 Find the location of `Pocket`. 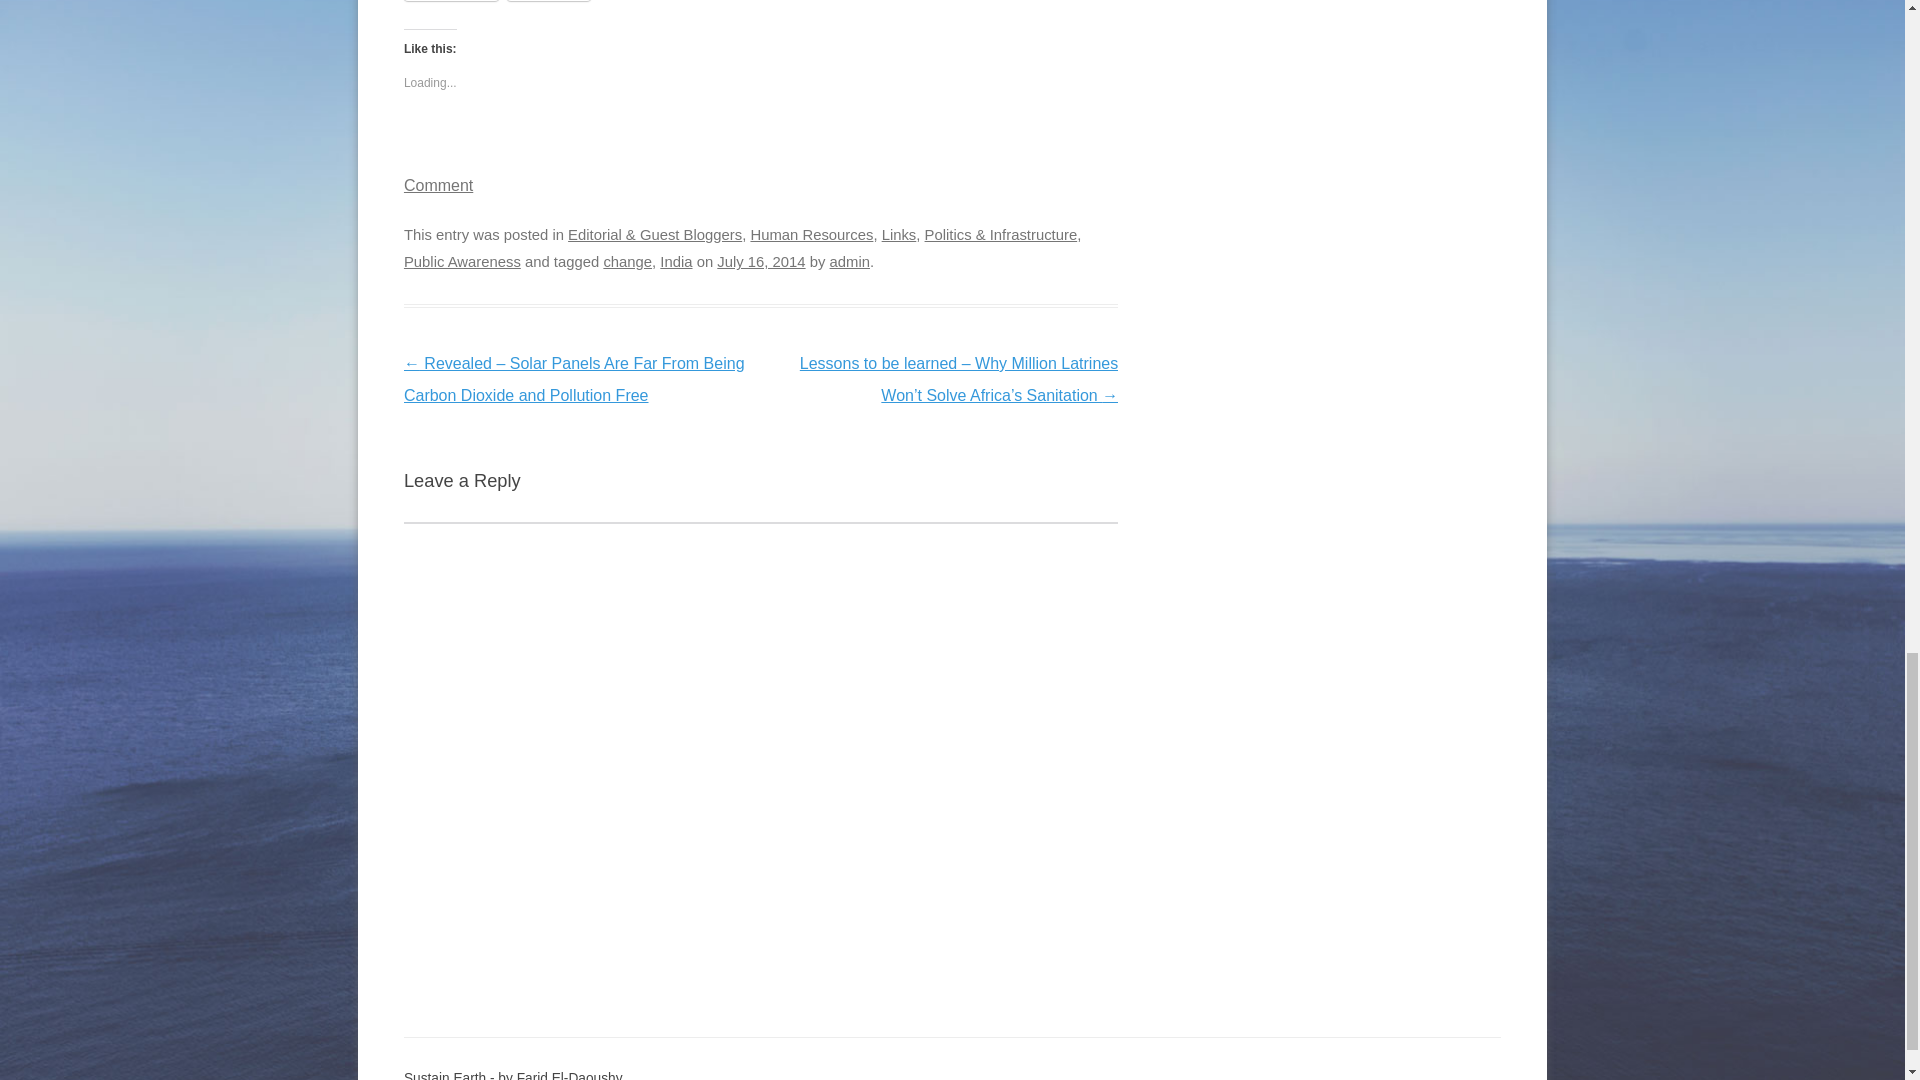

Pocket is located at coordinates (548, 0).